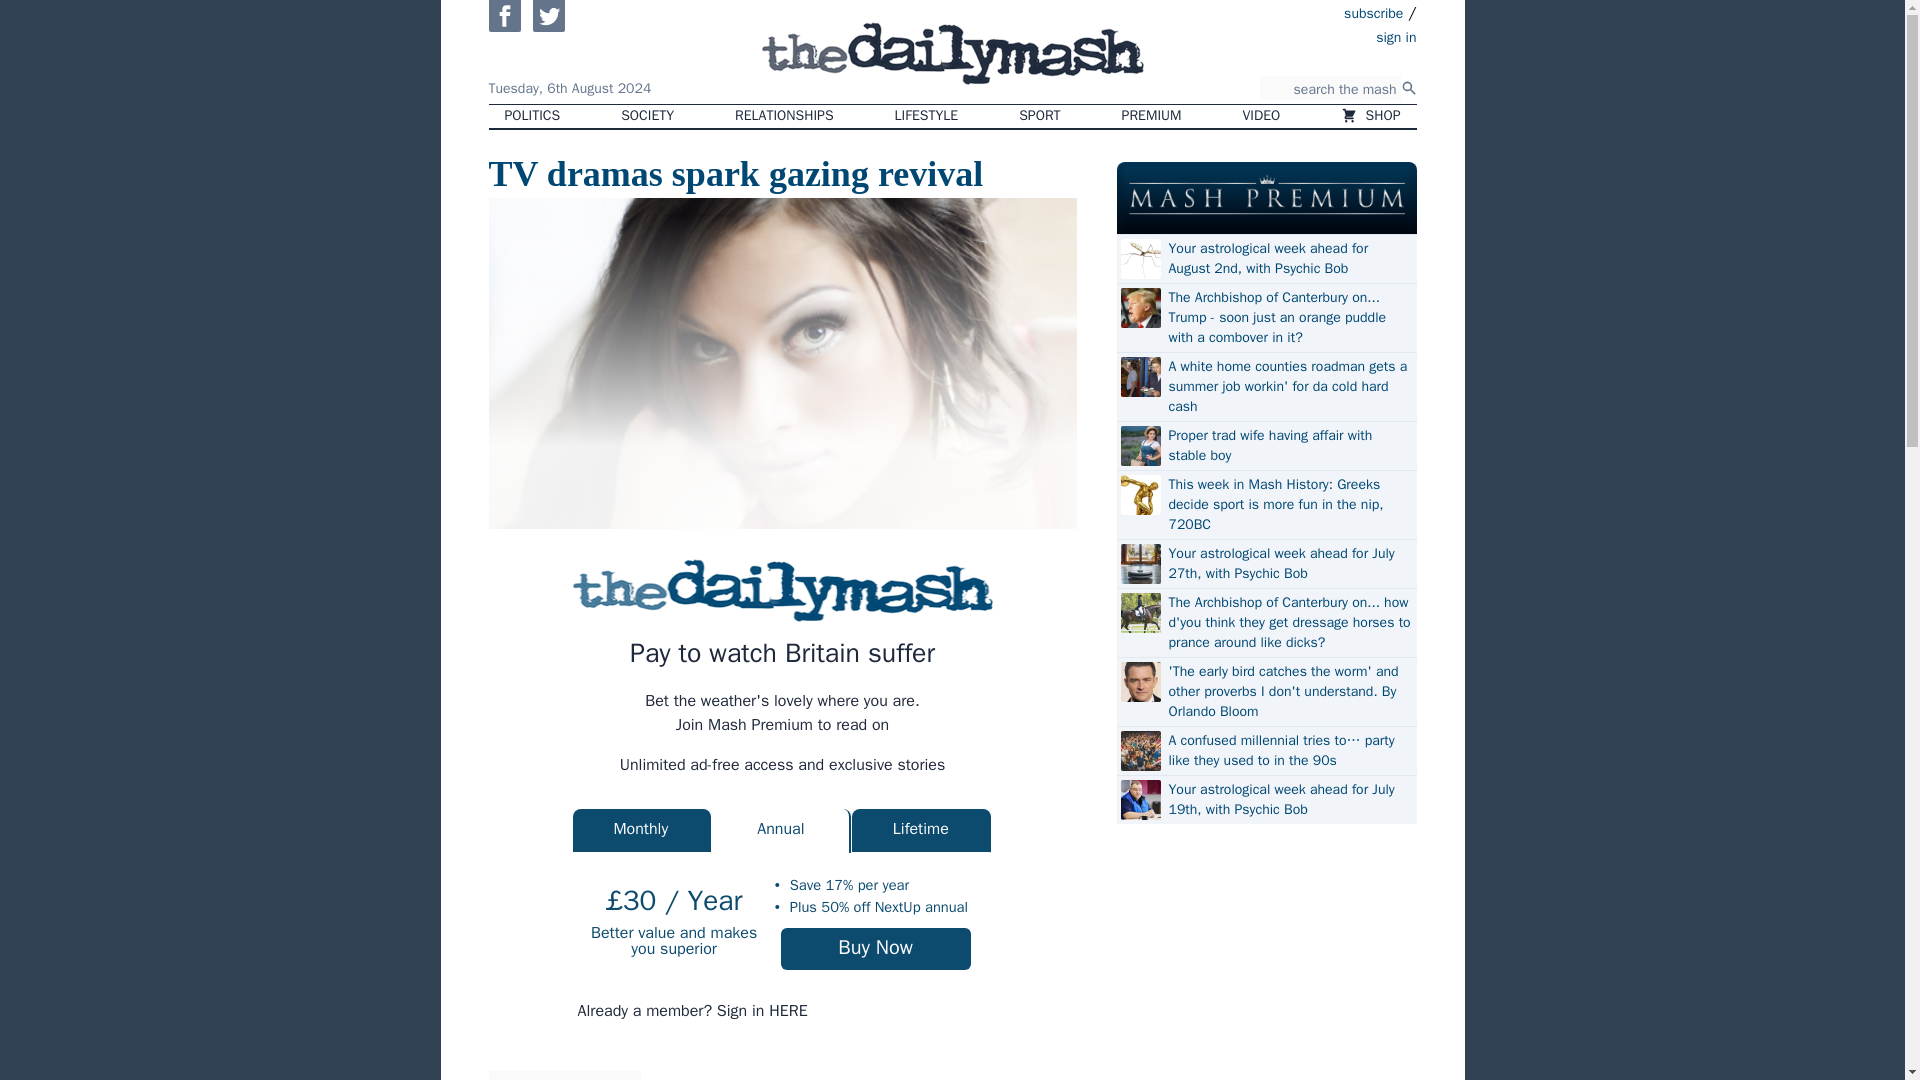 The height and width of the screenshot is (1080, 1920). Describe the element at coordinates (1370, 116) in the screenshot. I see `SHOP` at that location.